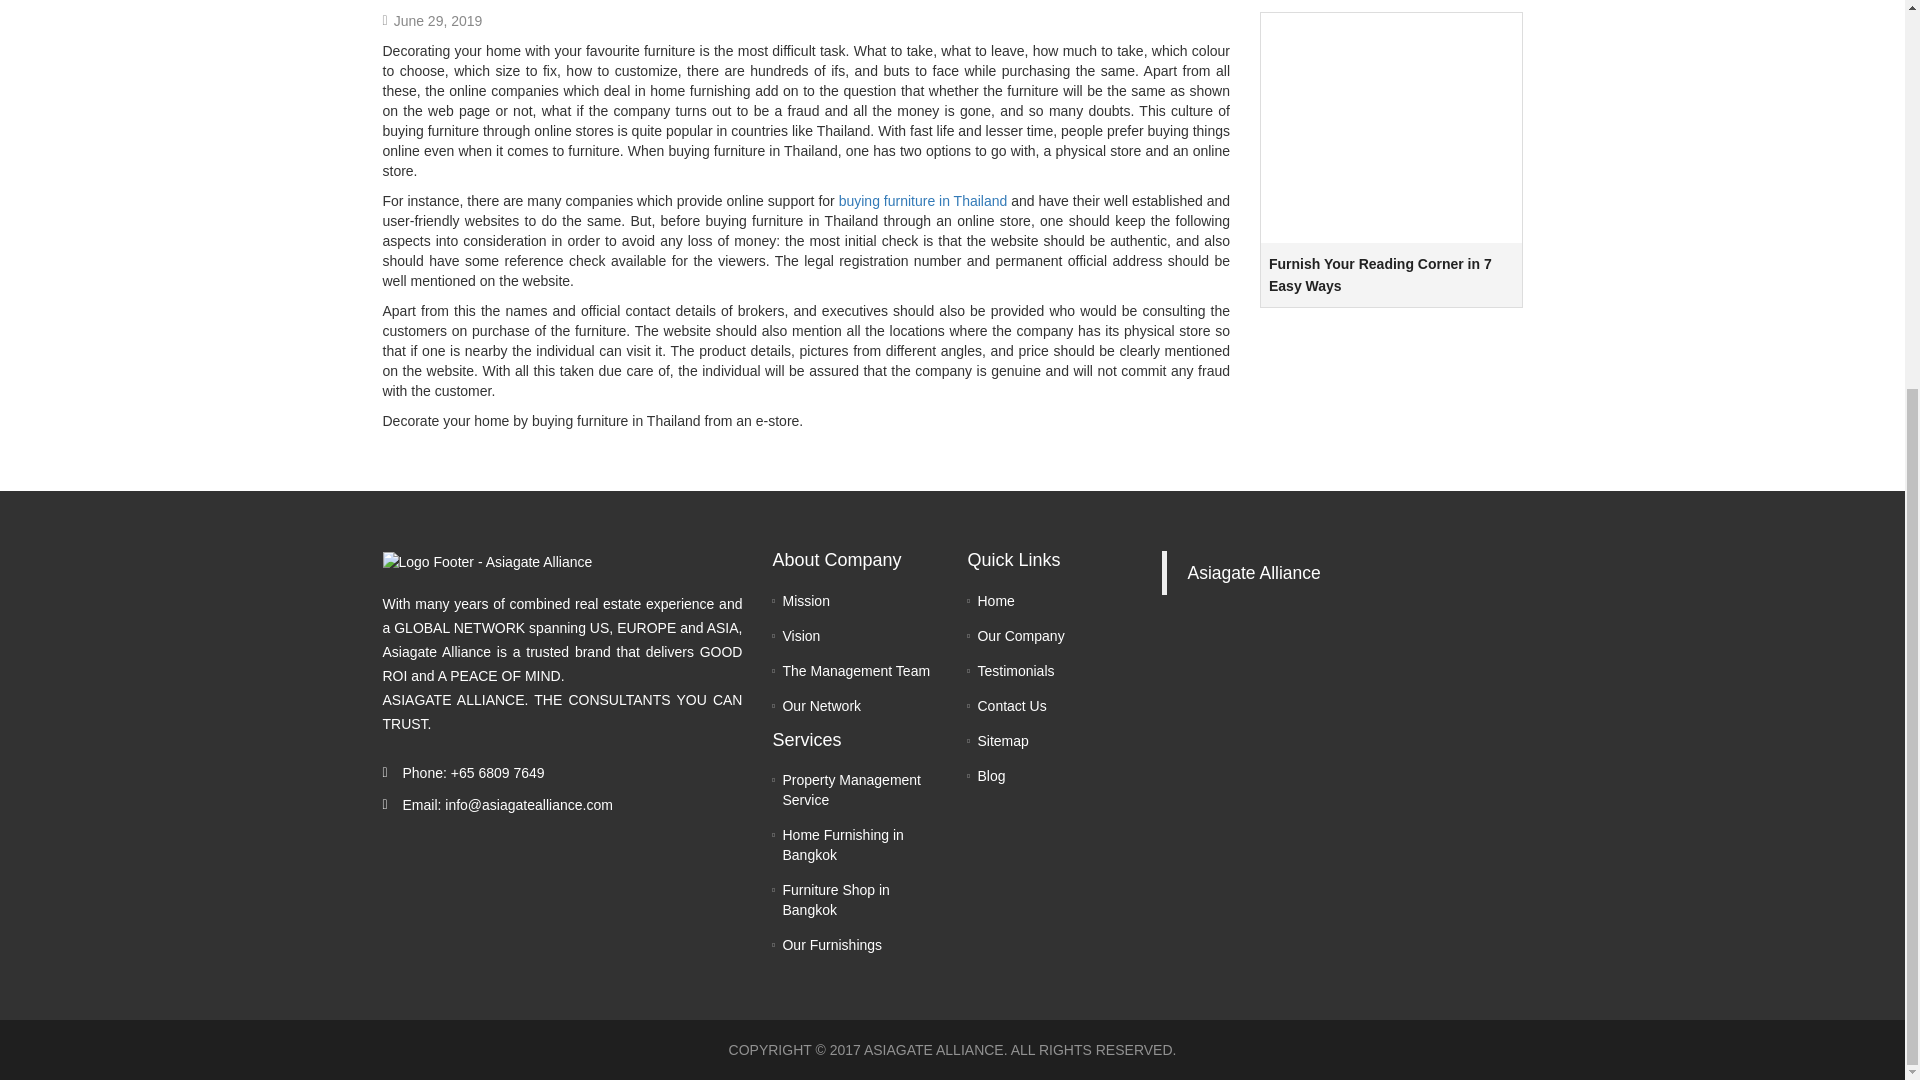  Describe the element at coordinates (842, 844) in the screenshot. I see `Home Furnishing in Bangkok` at that location.